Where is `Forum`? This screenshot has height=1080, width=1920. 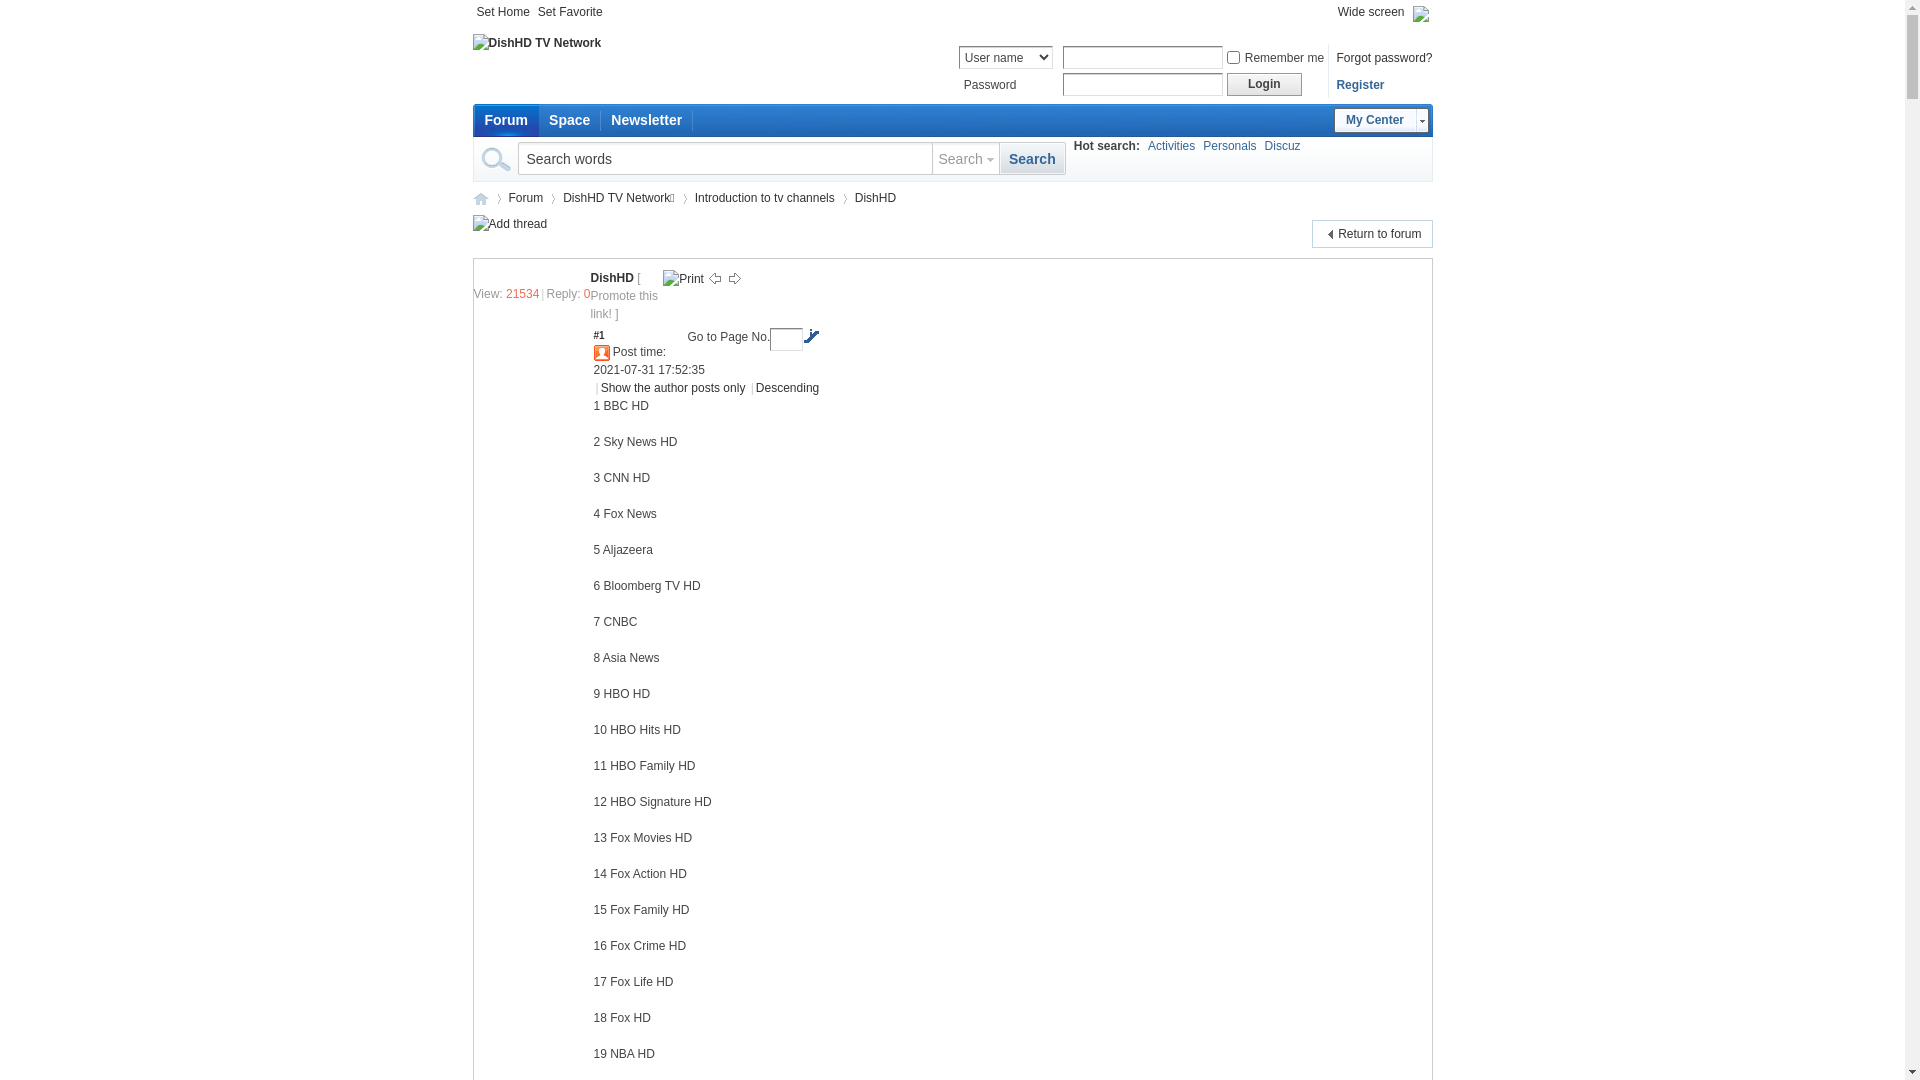
Forum is located at coordinates (526, 198).